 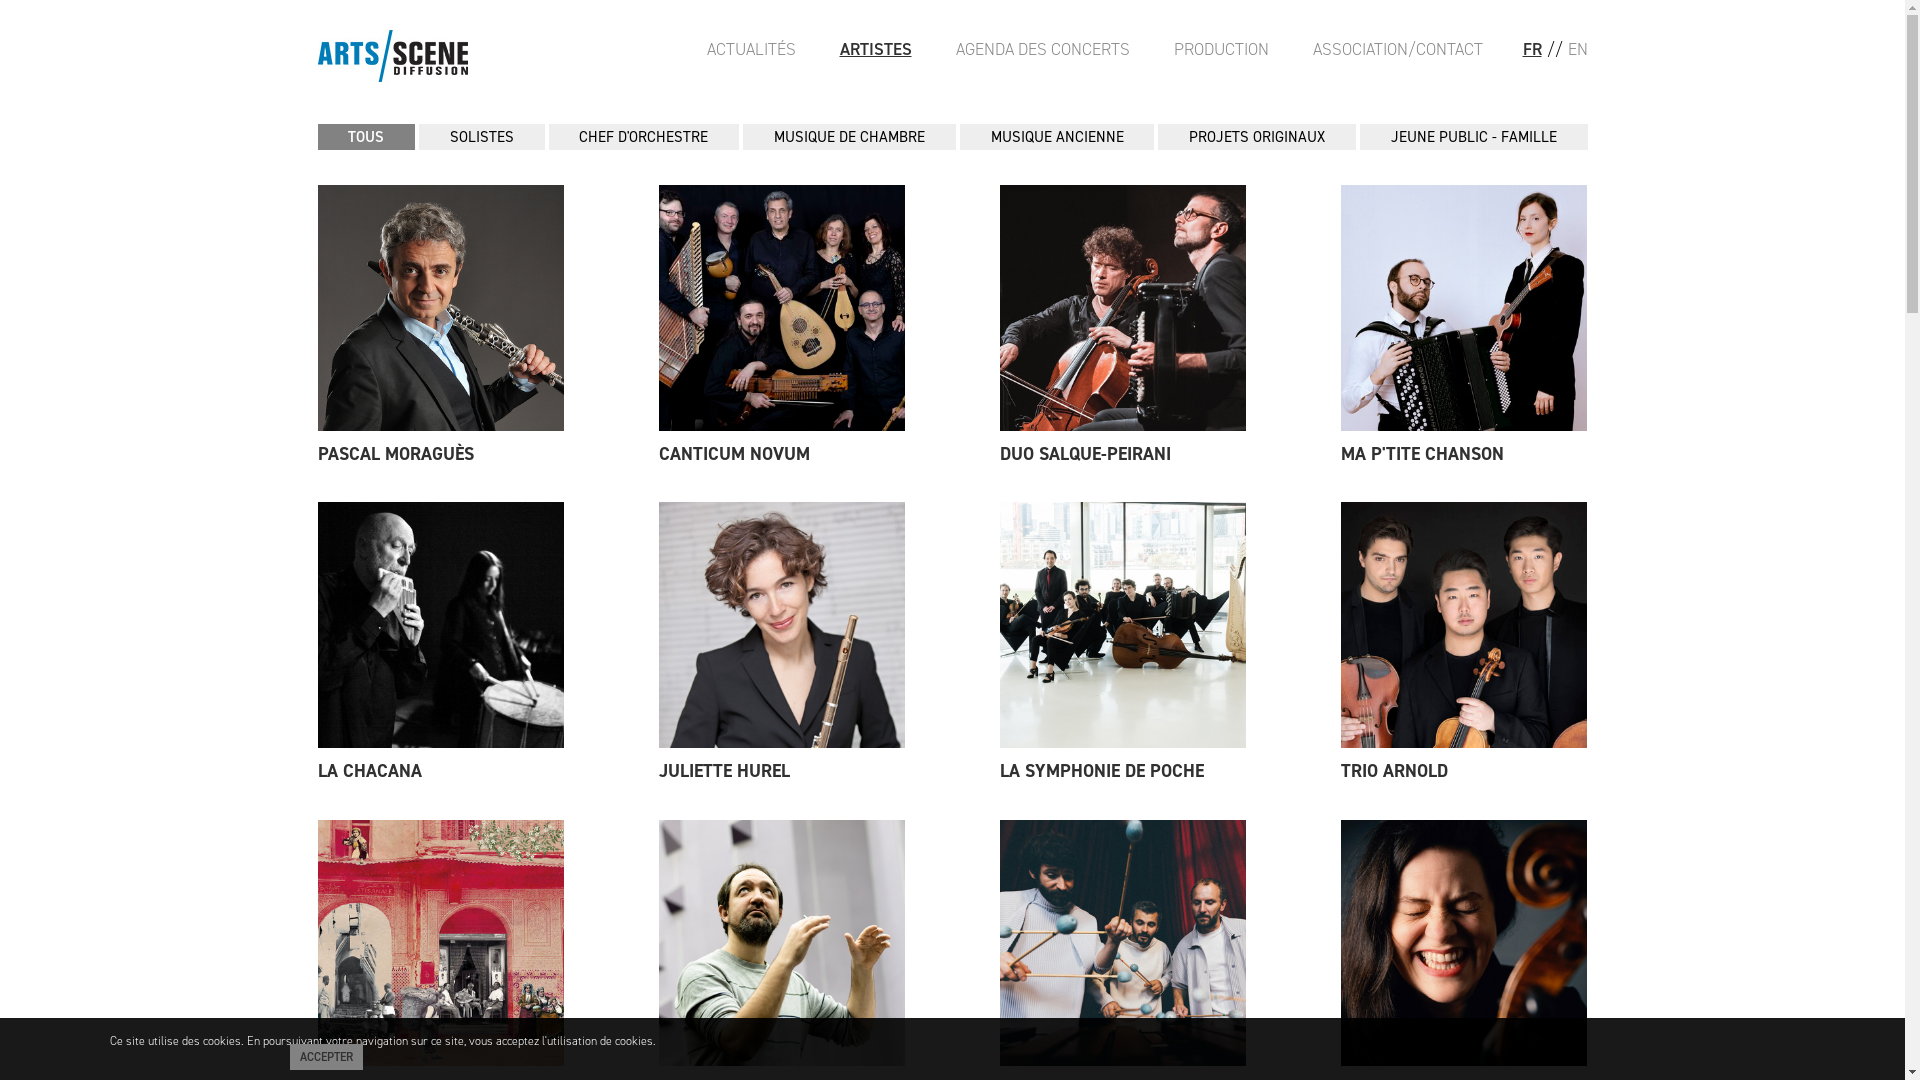 What do you see at coordinates (1257, 138) in the screenshot?
I see `PROJETS ORIGINAUX` at bounding box center [1257, 138].